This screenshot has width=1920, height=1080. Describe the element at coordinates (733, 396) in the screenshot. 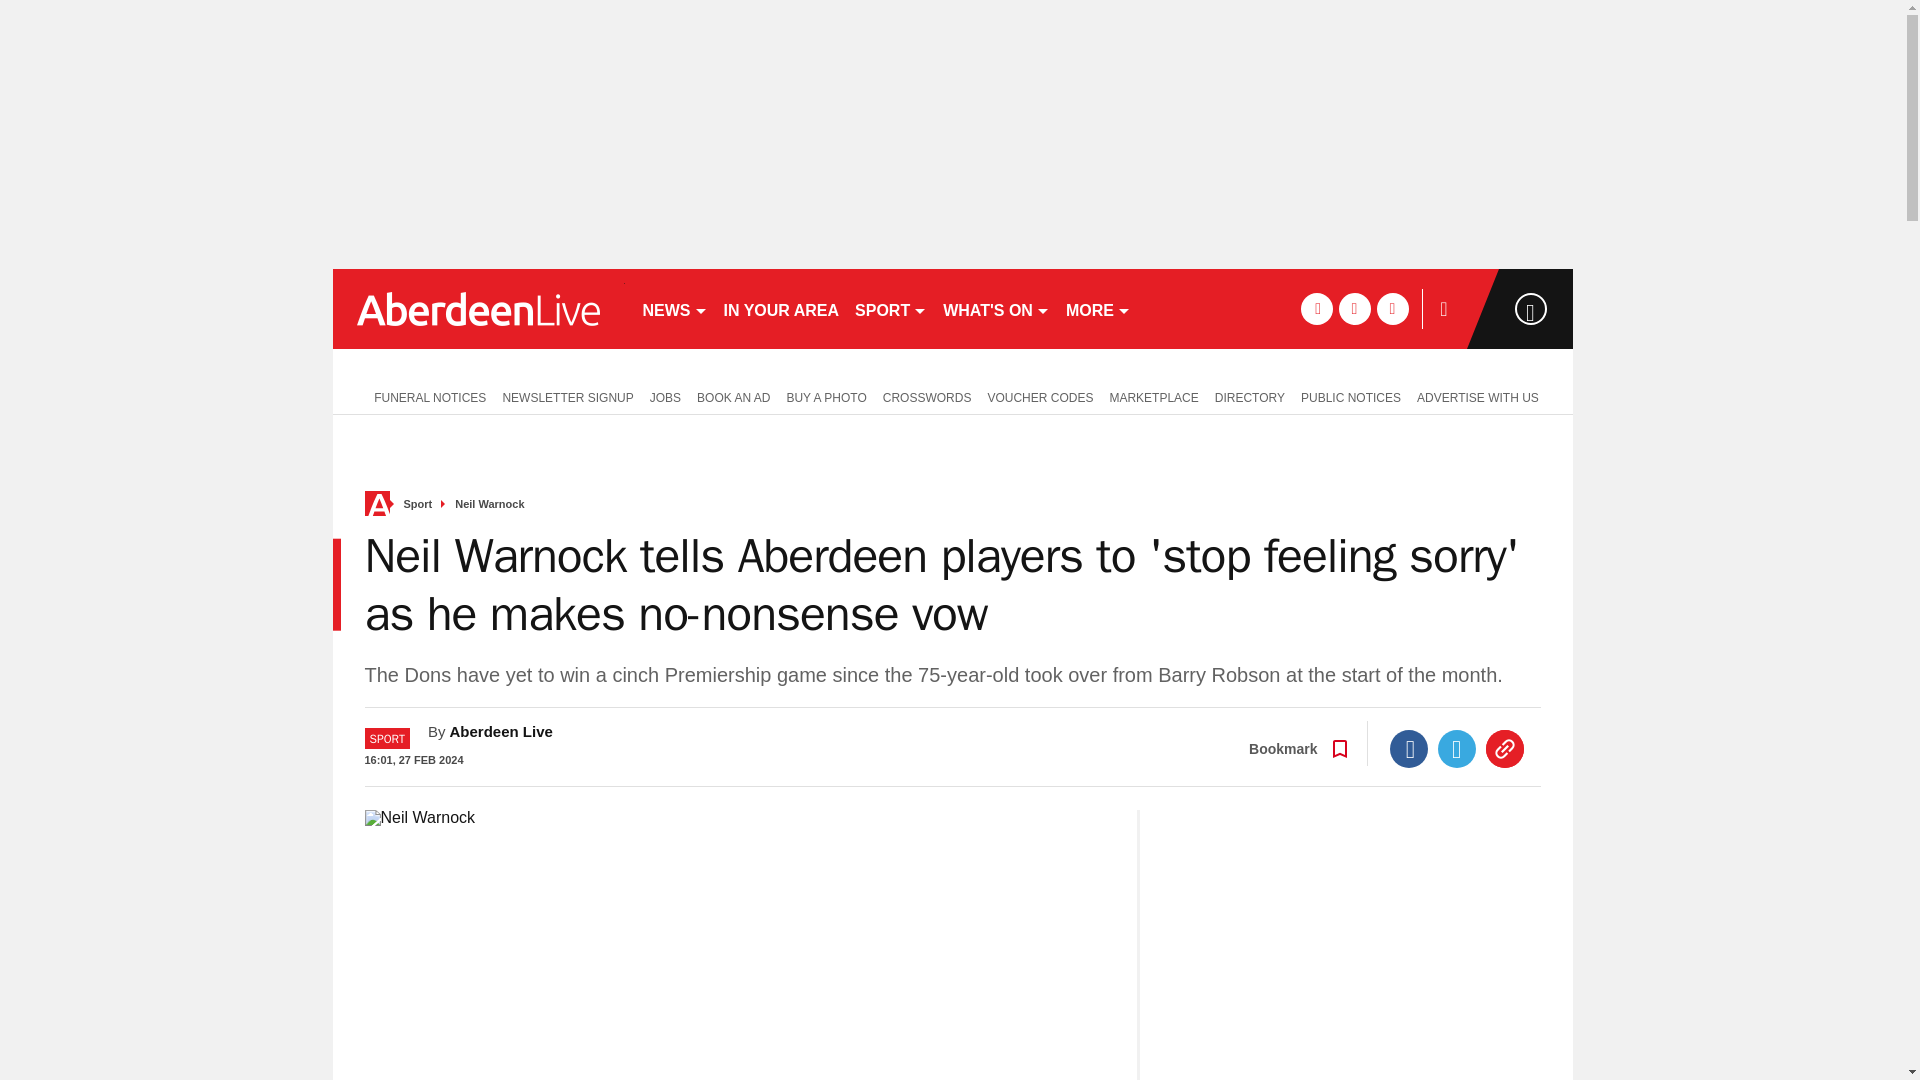

I see `BOOK AN AD` at that location.